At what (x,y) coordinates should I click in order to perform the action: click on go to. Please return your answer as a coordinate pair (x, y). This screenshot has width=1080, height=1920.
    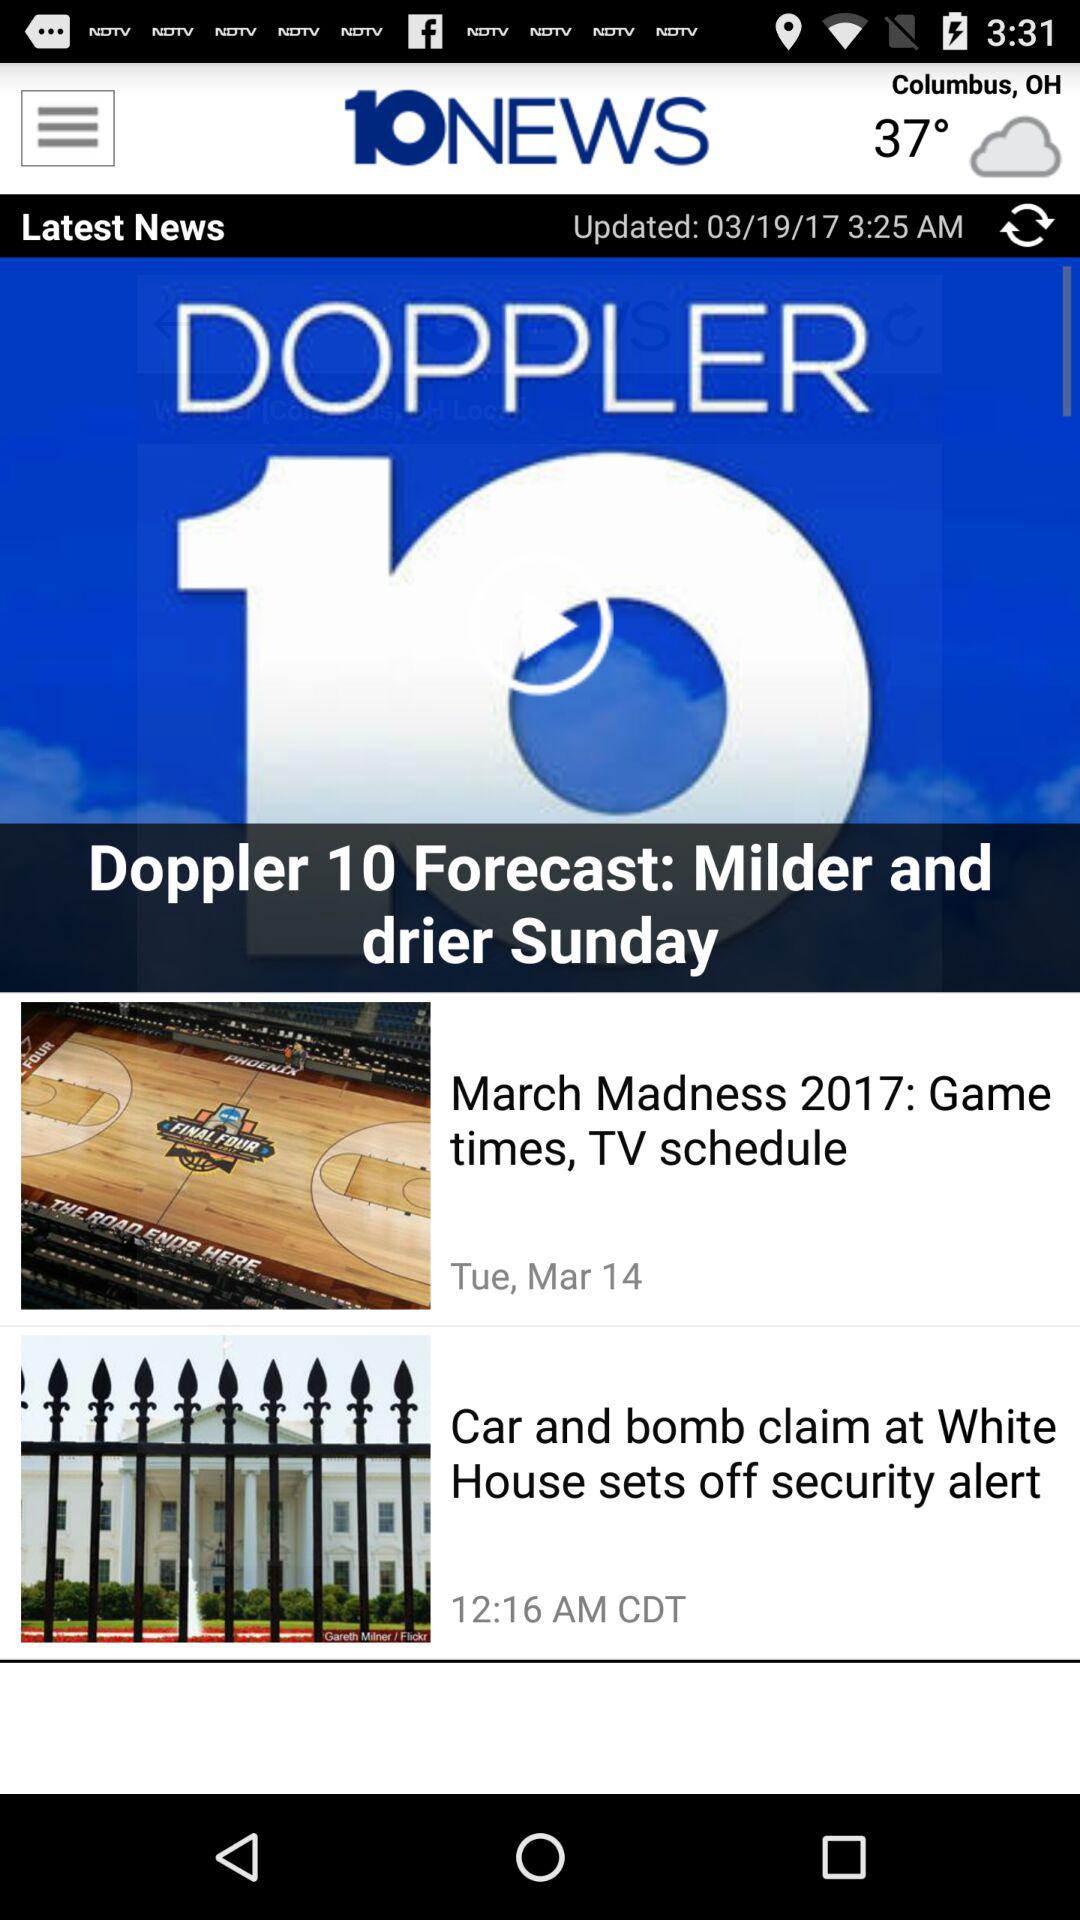
    Looking at the image, I should click on (1028, 226).